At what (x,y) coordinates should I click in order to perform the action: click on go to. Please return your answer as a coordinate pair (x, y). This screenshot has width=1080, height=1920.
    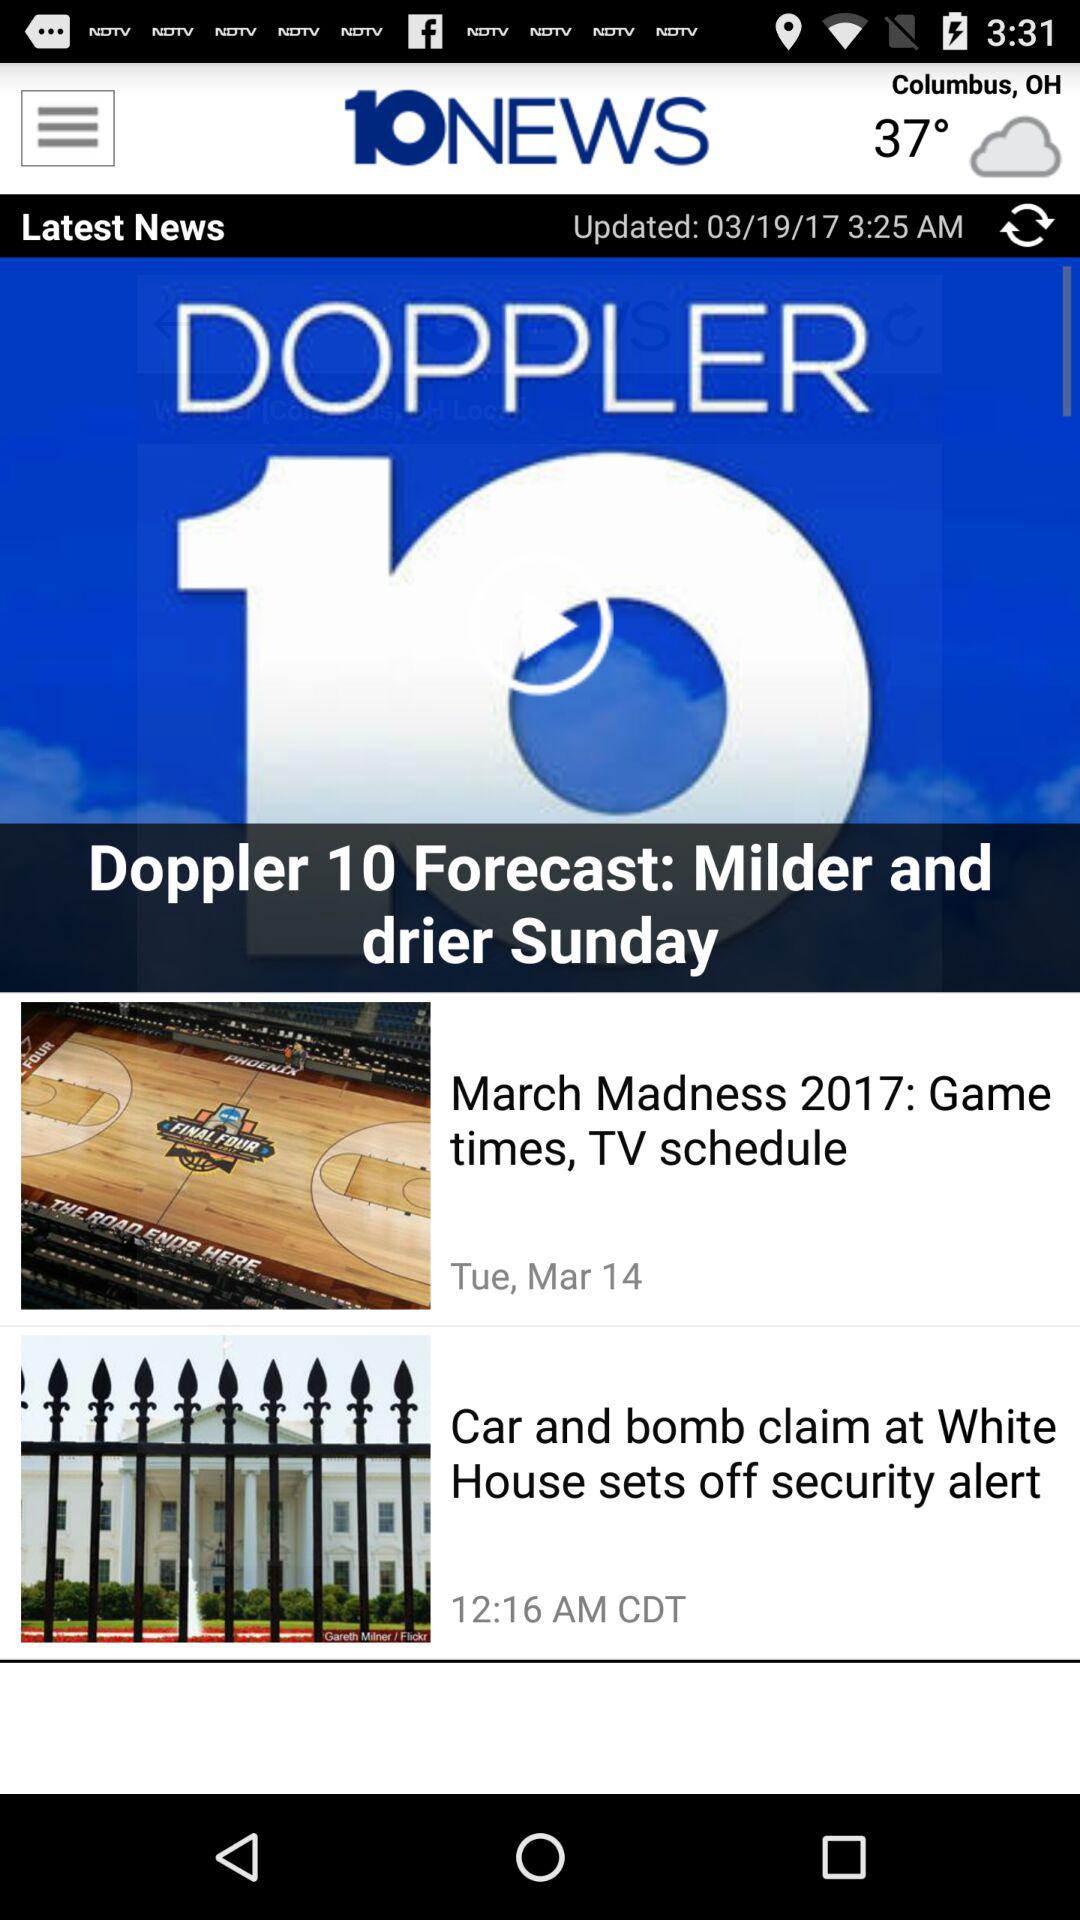
    Looking at the image, I should click on (1028, 226).